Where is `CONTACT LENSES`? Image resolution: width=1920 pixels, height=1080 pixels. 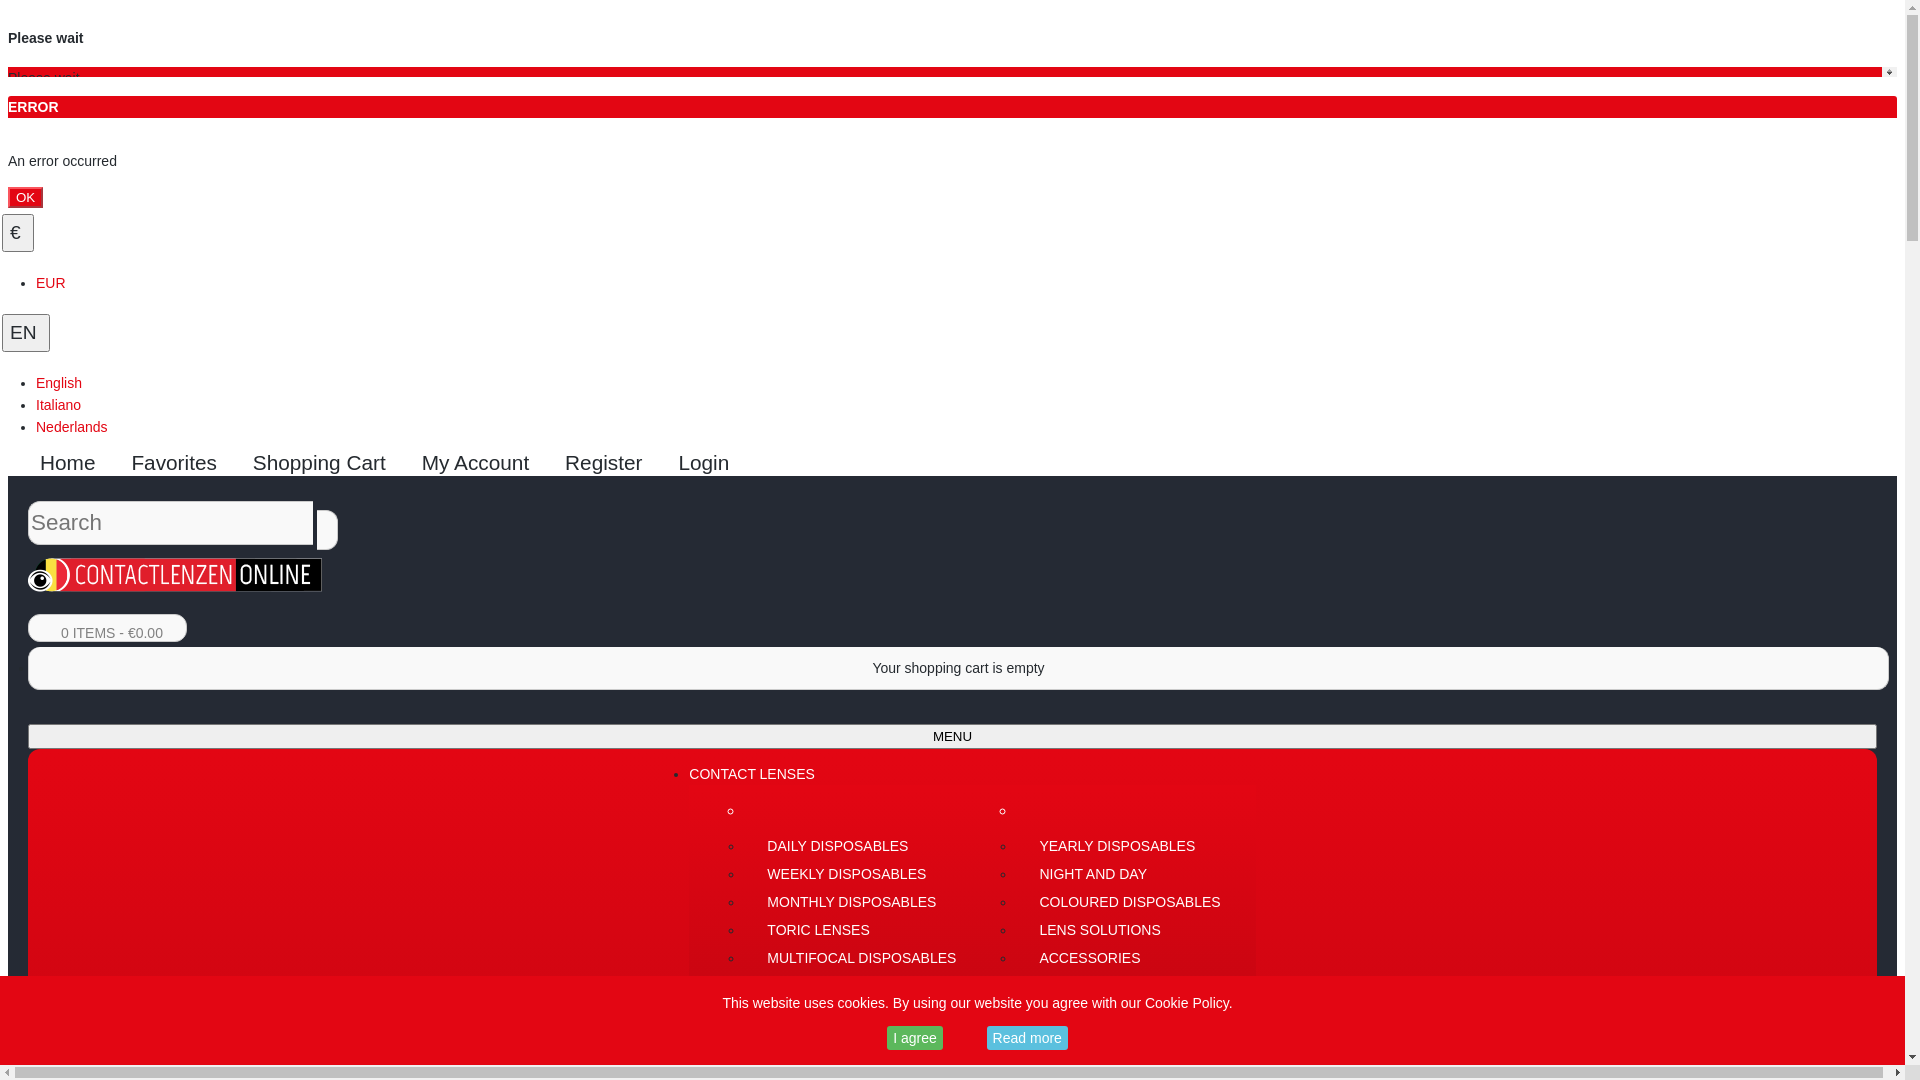
CONTACT LENSES is located at coordinates (752, 774).